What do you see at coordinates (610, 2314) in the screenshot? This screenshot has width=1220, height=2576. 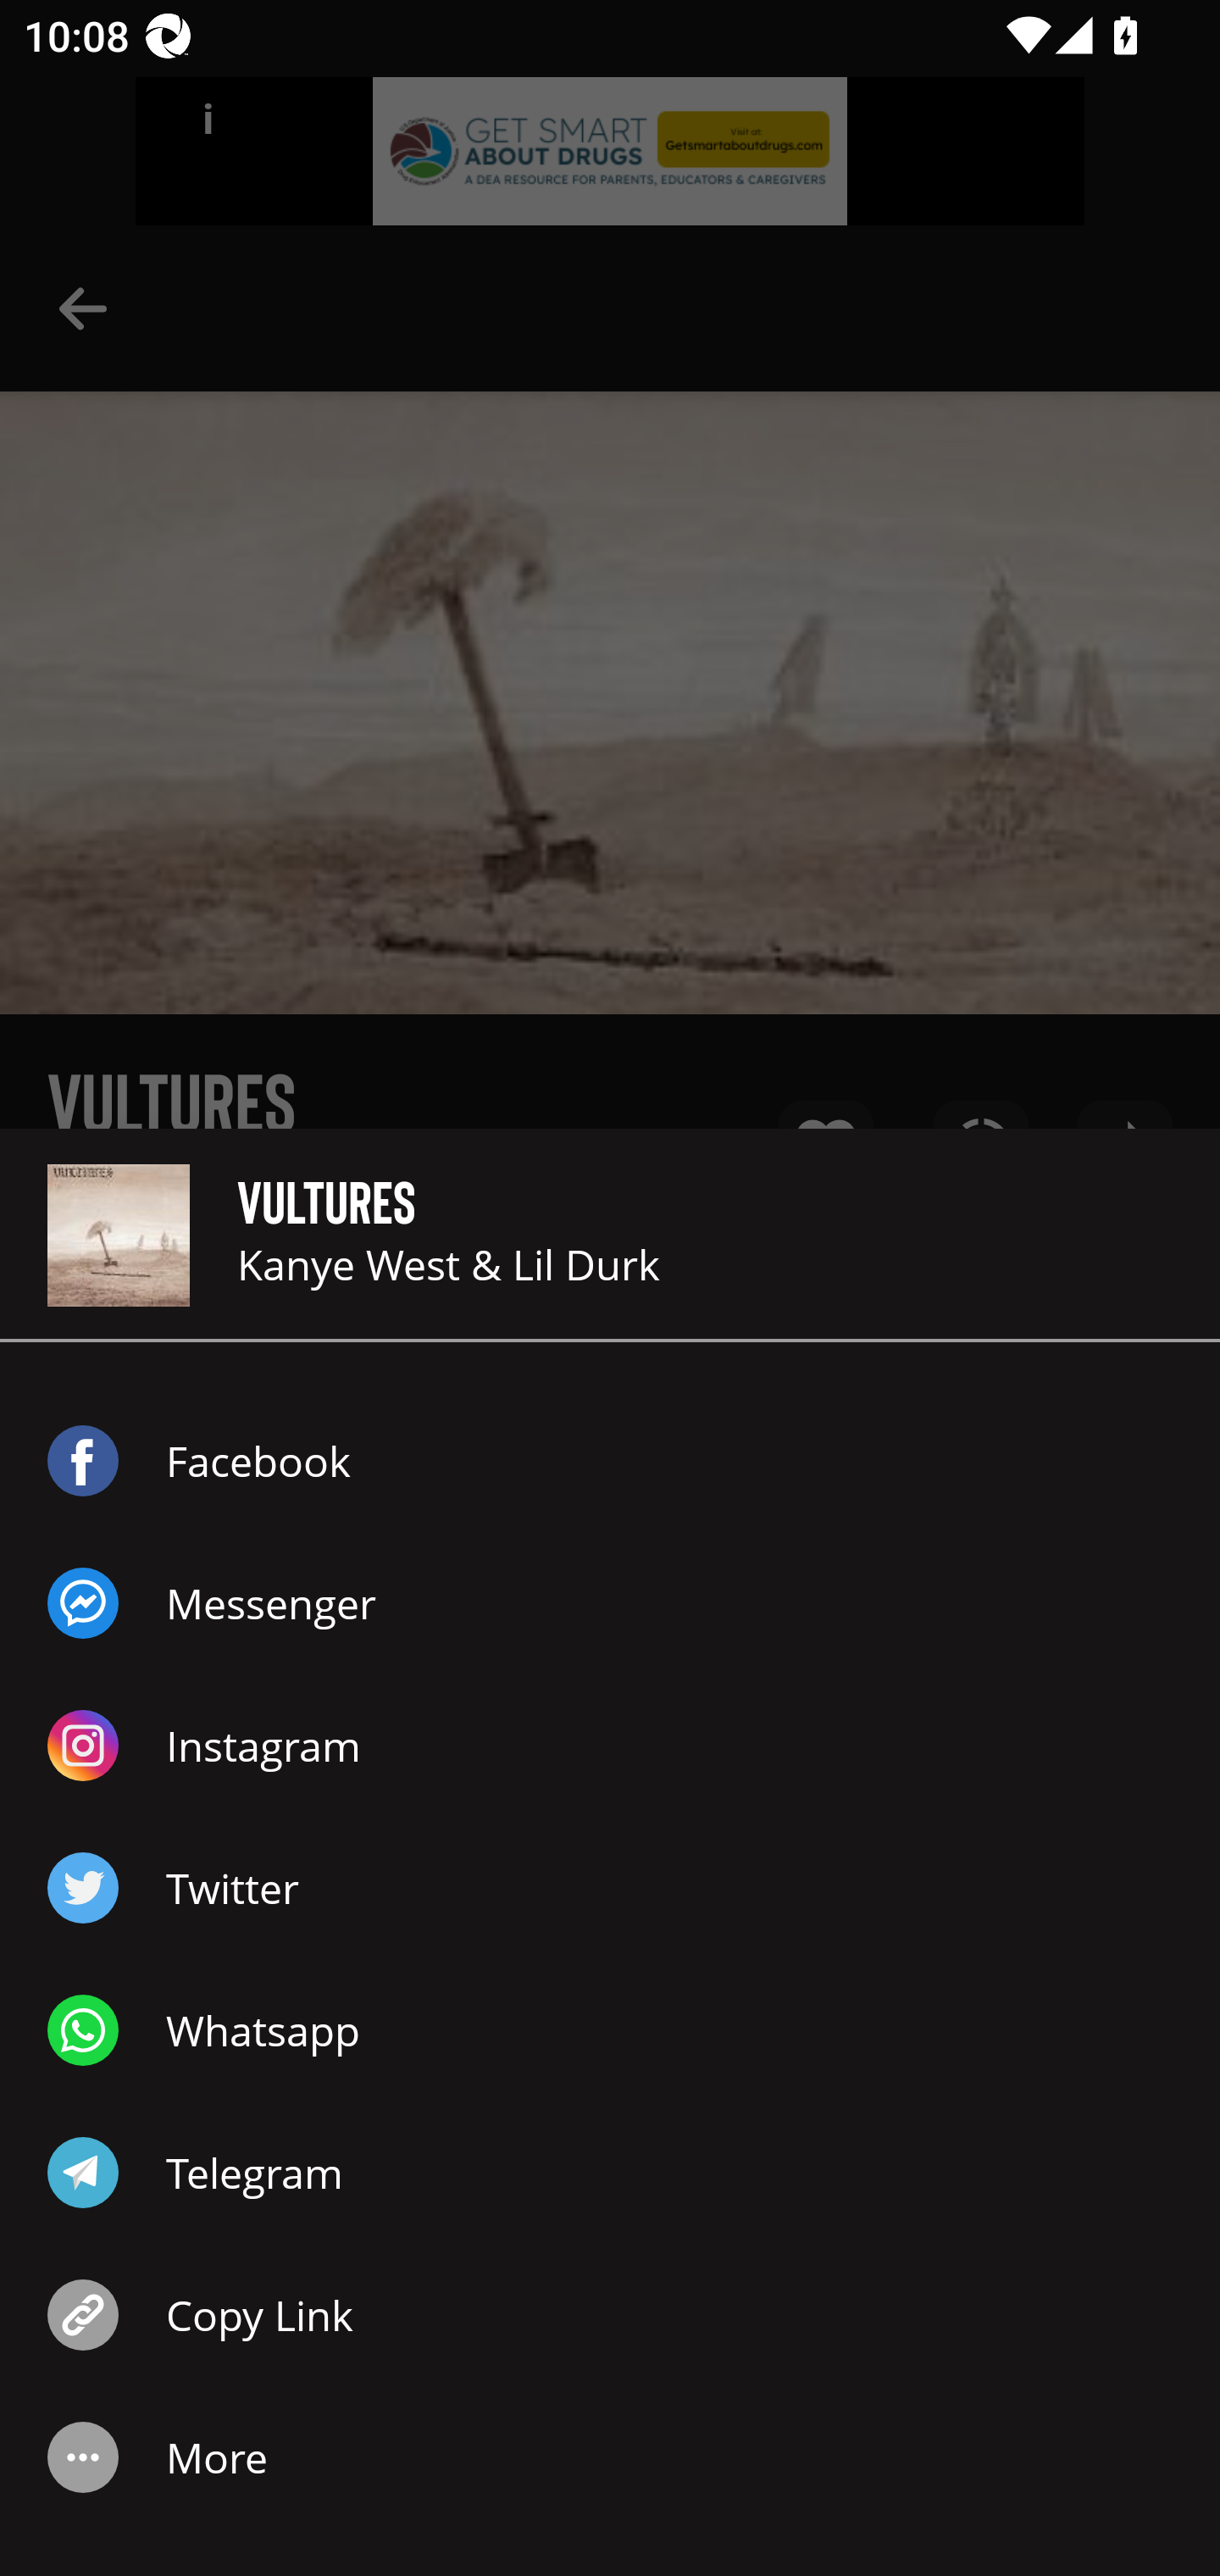 I see `Copy Link` at bounding box center [610, 2314].